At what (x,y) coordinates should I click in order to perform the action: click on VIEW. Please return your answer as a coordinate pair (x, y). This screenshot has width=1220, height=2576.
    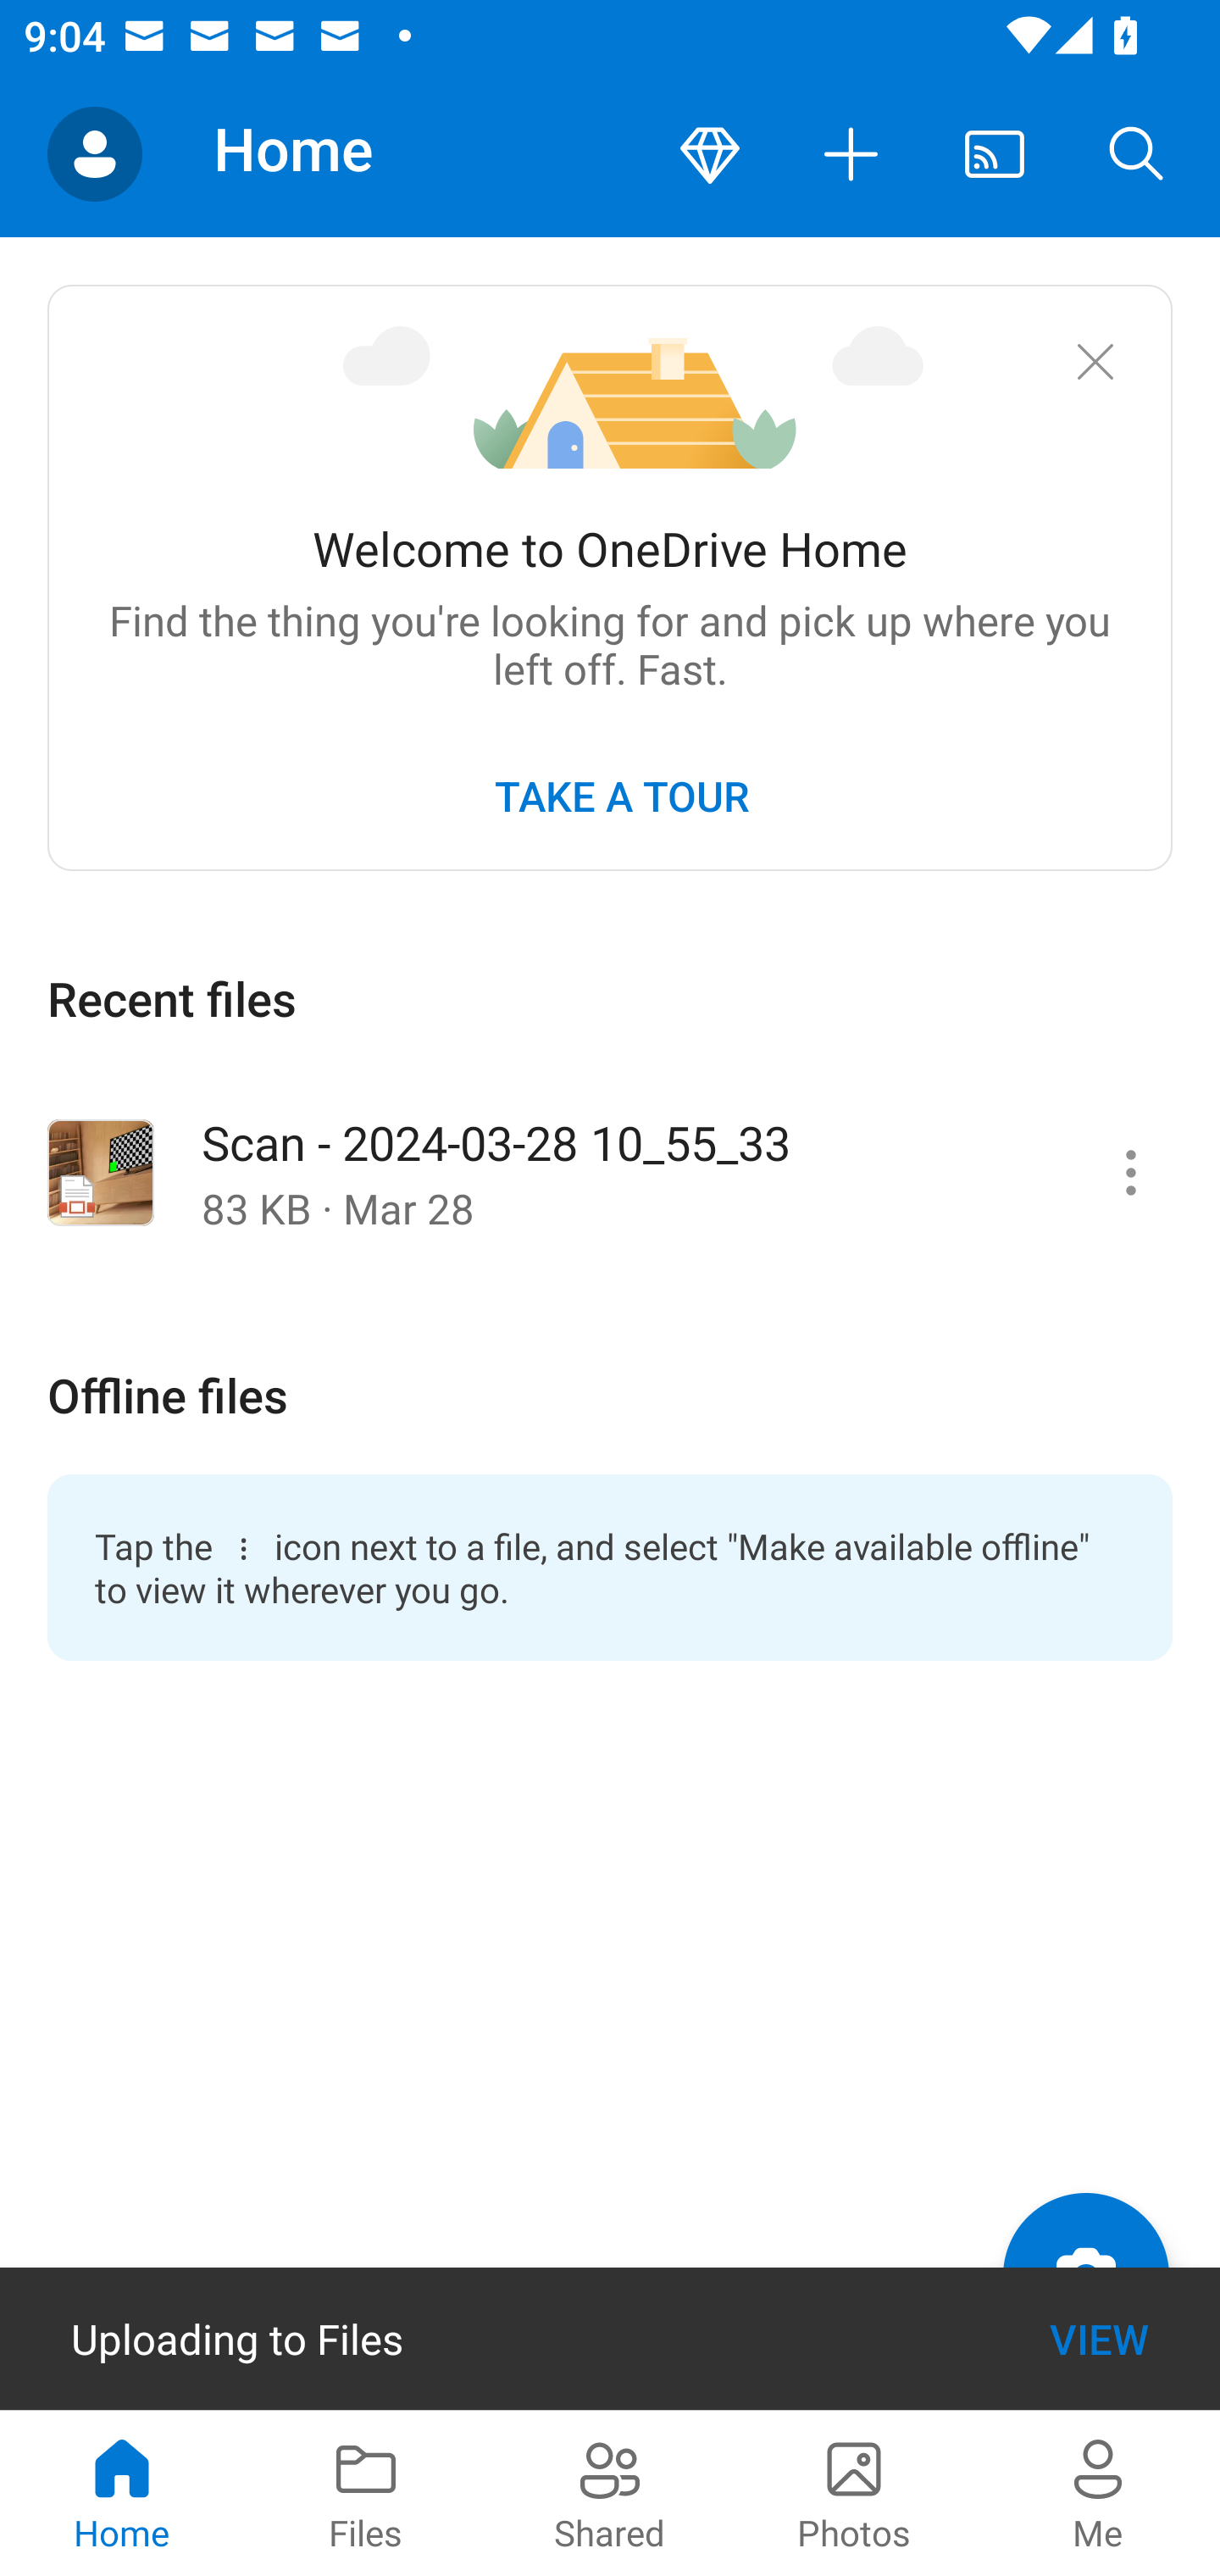
    Looking at the image, I should click on (1099, 2339).